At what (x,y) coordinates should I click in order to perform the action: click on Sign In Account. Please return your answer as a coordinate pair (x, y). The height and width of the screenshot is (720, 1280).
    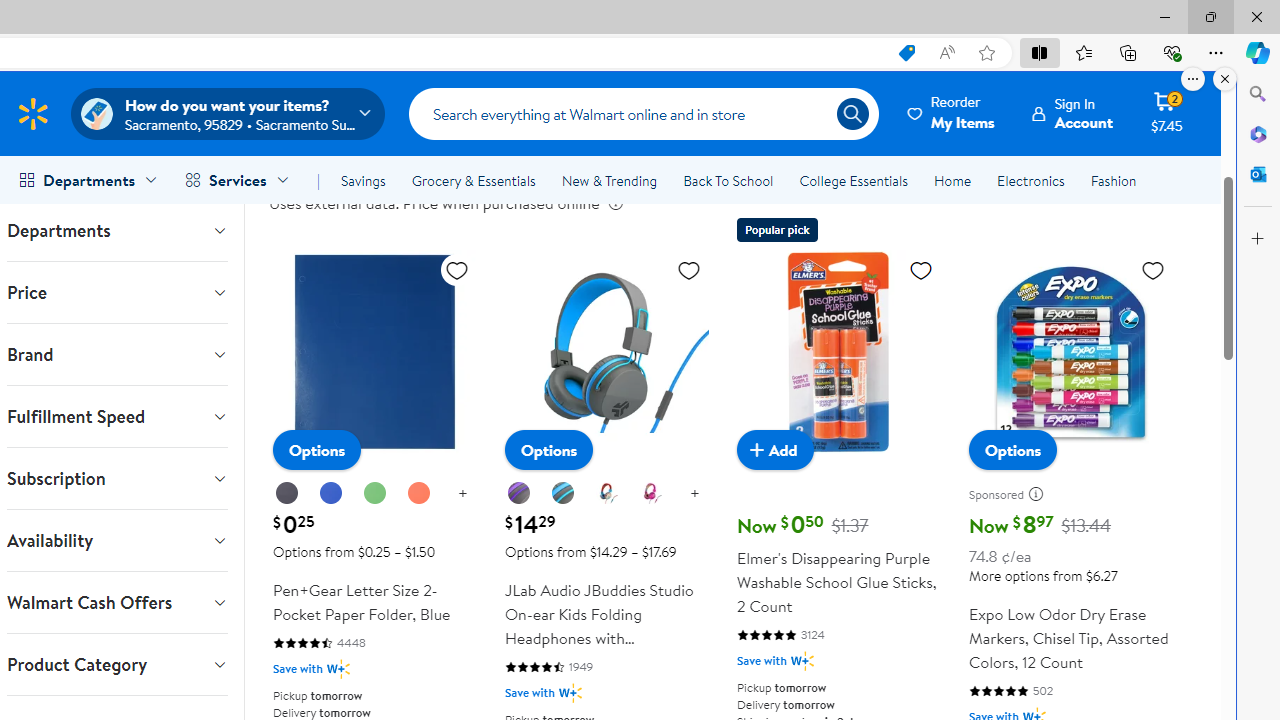
    Looking at the image, I should click on (1072, 113).